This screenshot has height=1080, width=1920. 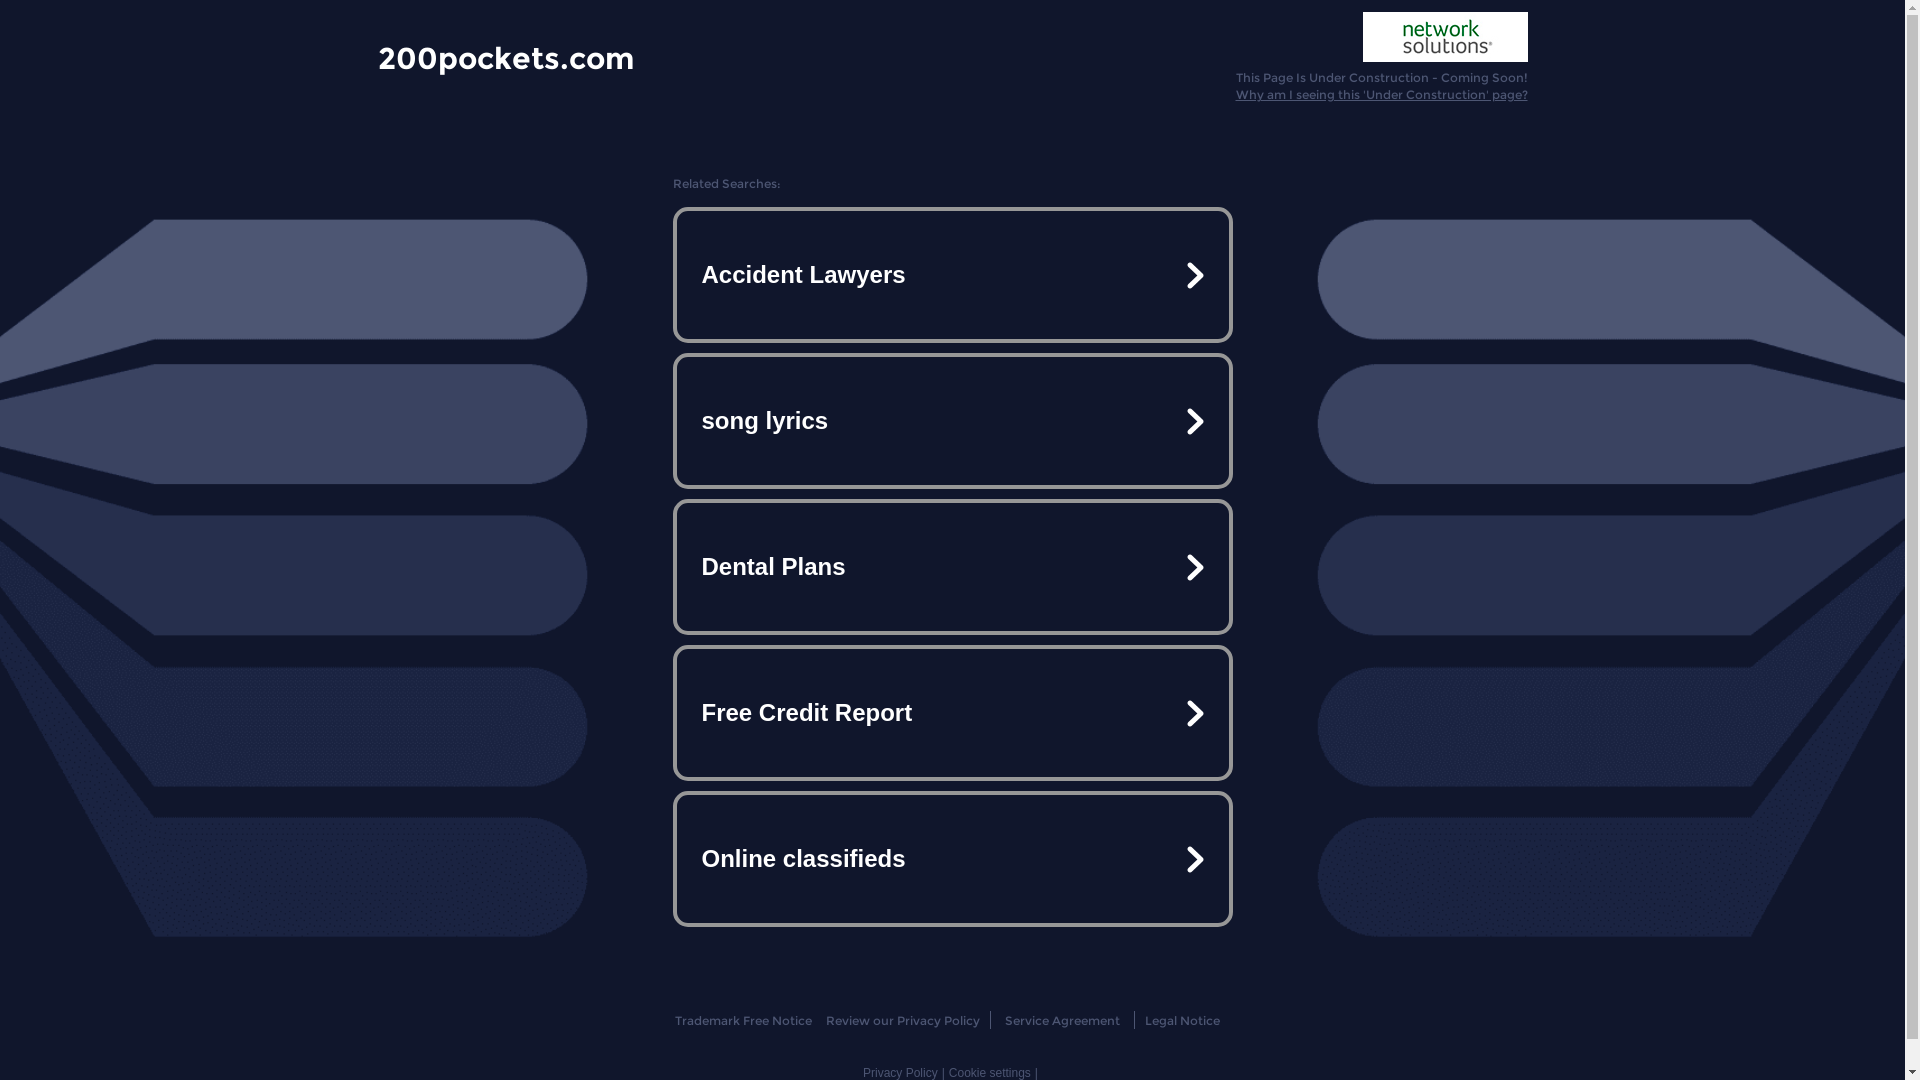 What do you see at coordinates (952, 567) in the screenshot?
I see `Dental Plans` at bounding box center [952, 567].